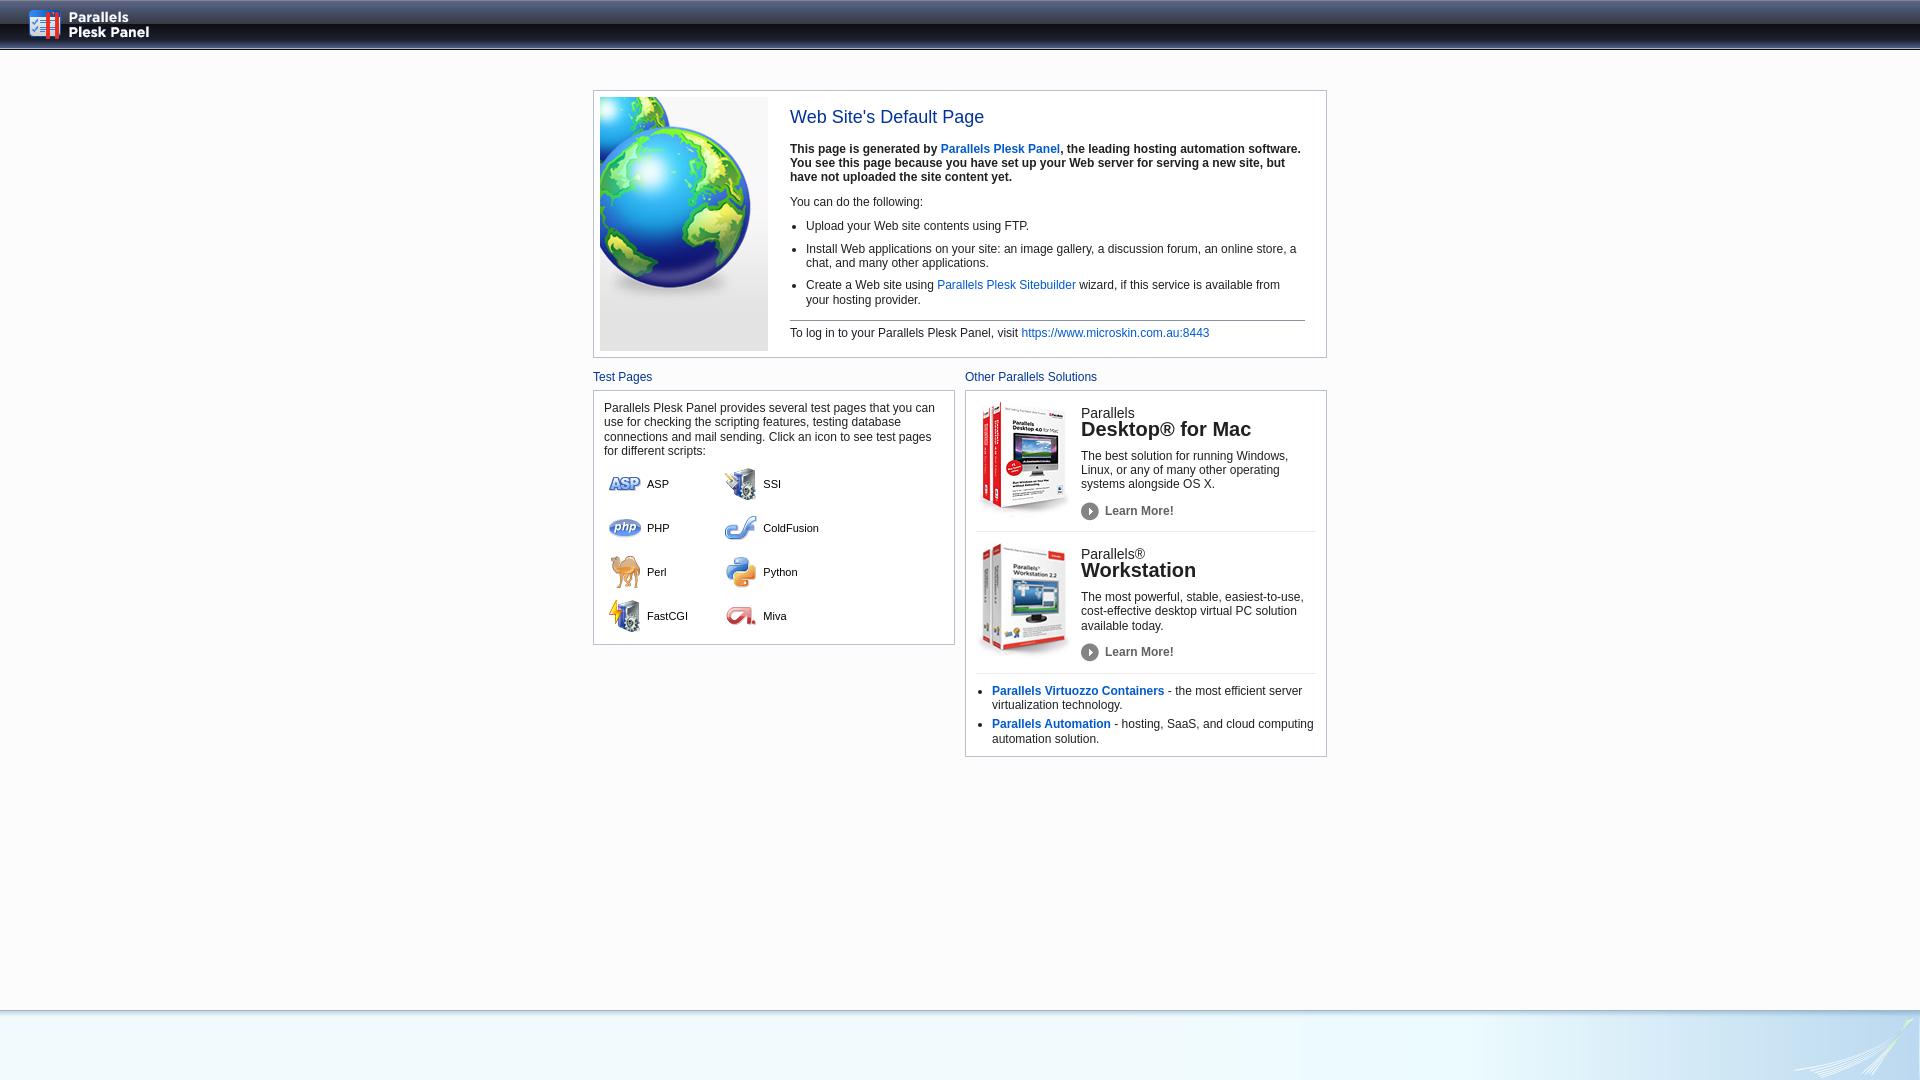  I want to click on Learn More!, so click(1128, 512).